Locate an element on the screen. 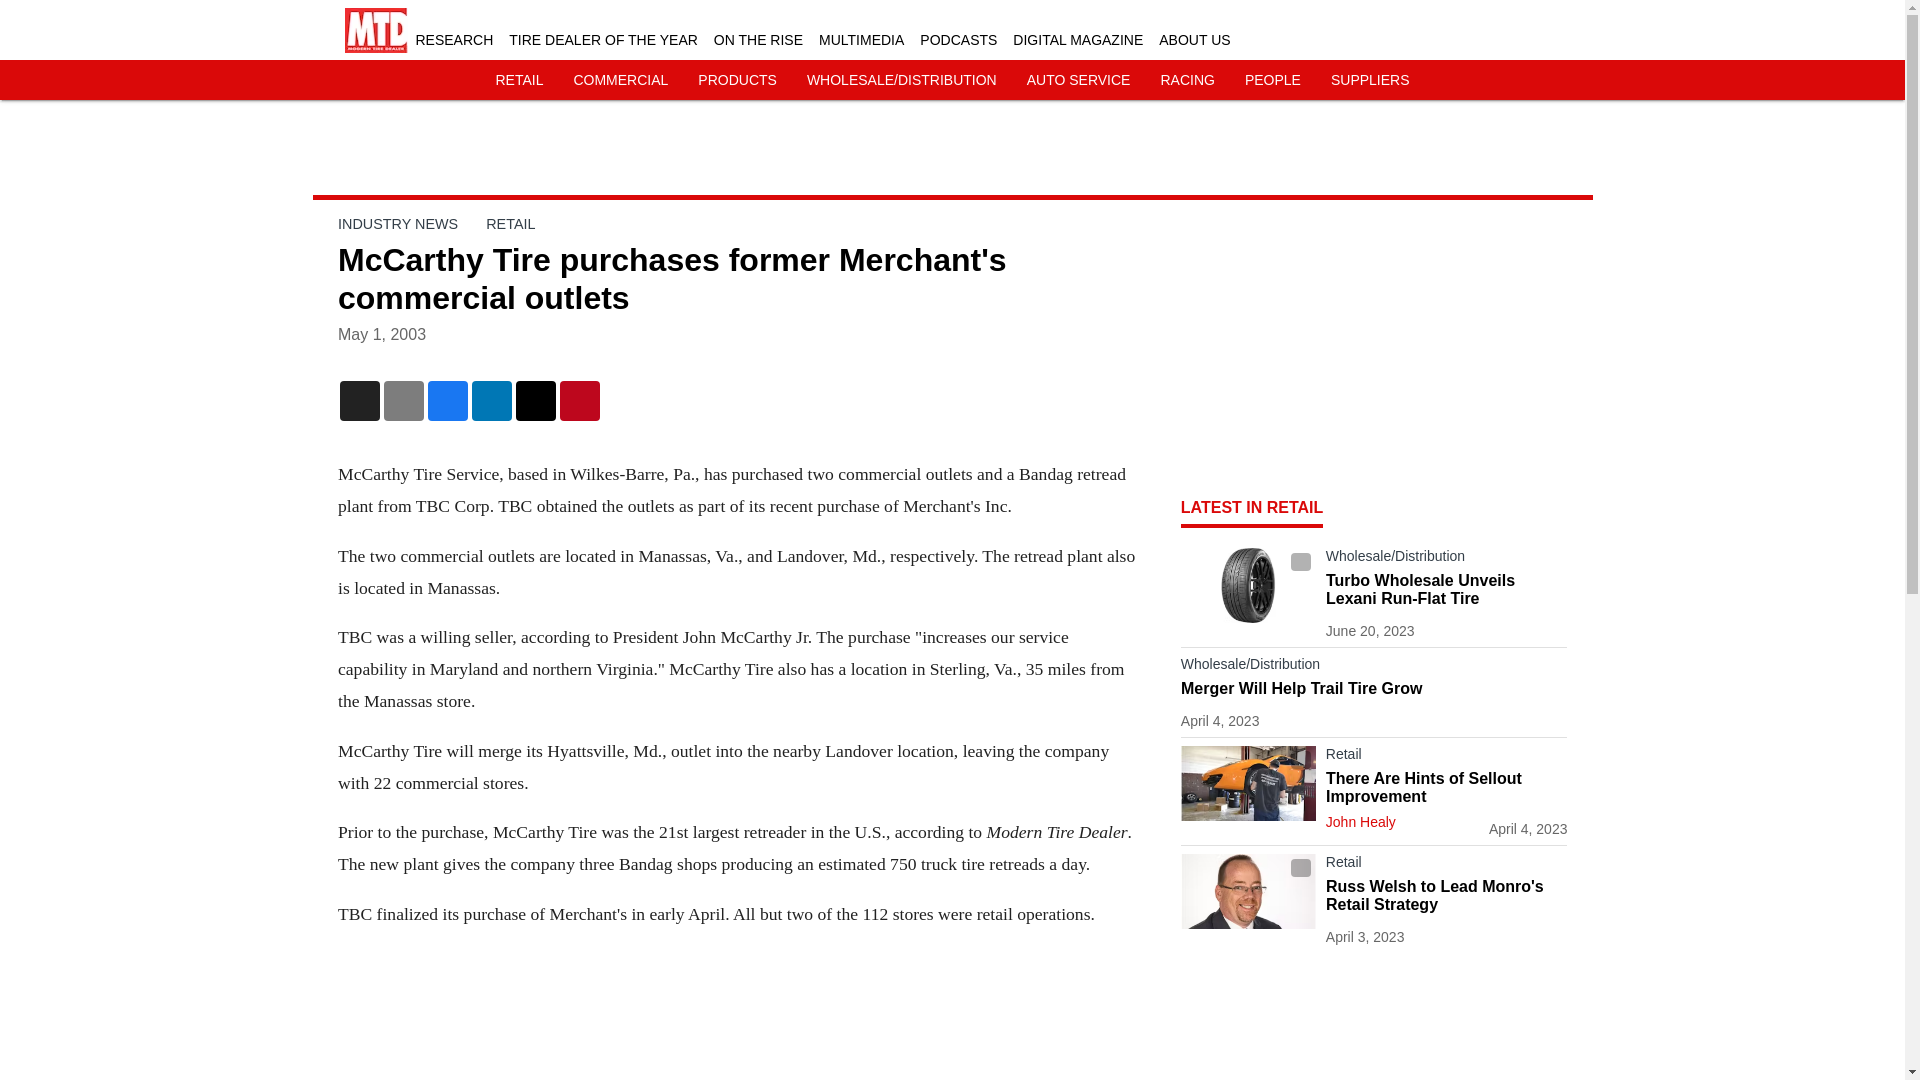  Merger Will Help Trail Tire Grow is located at coordinates (1374, 688).